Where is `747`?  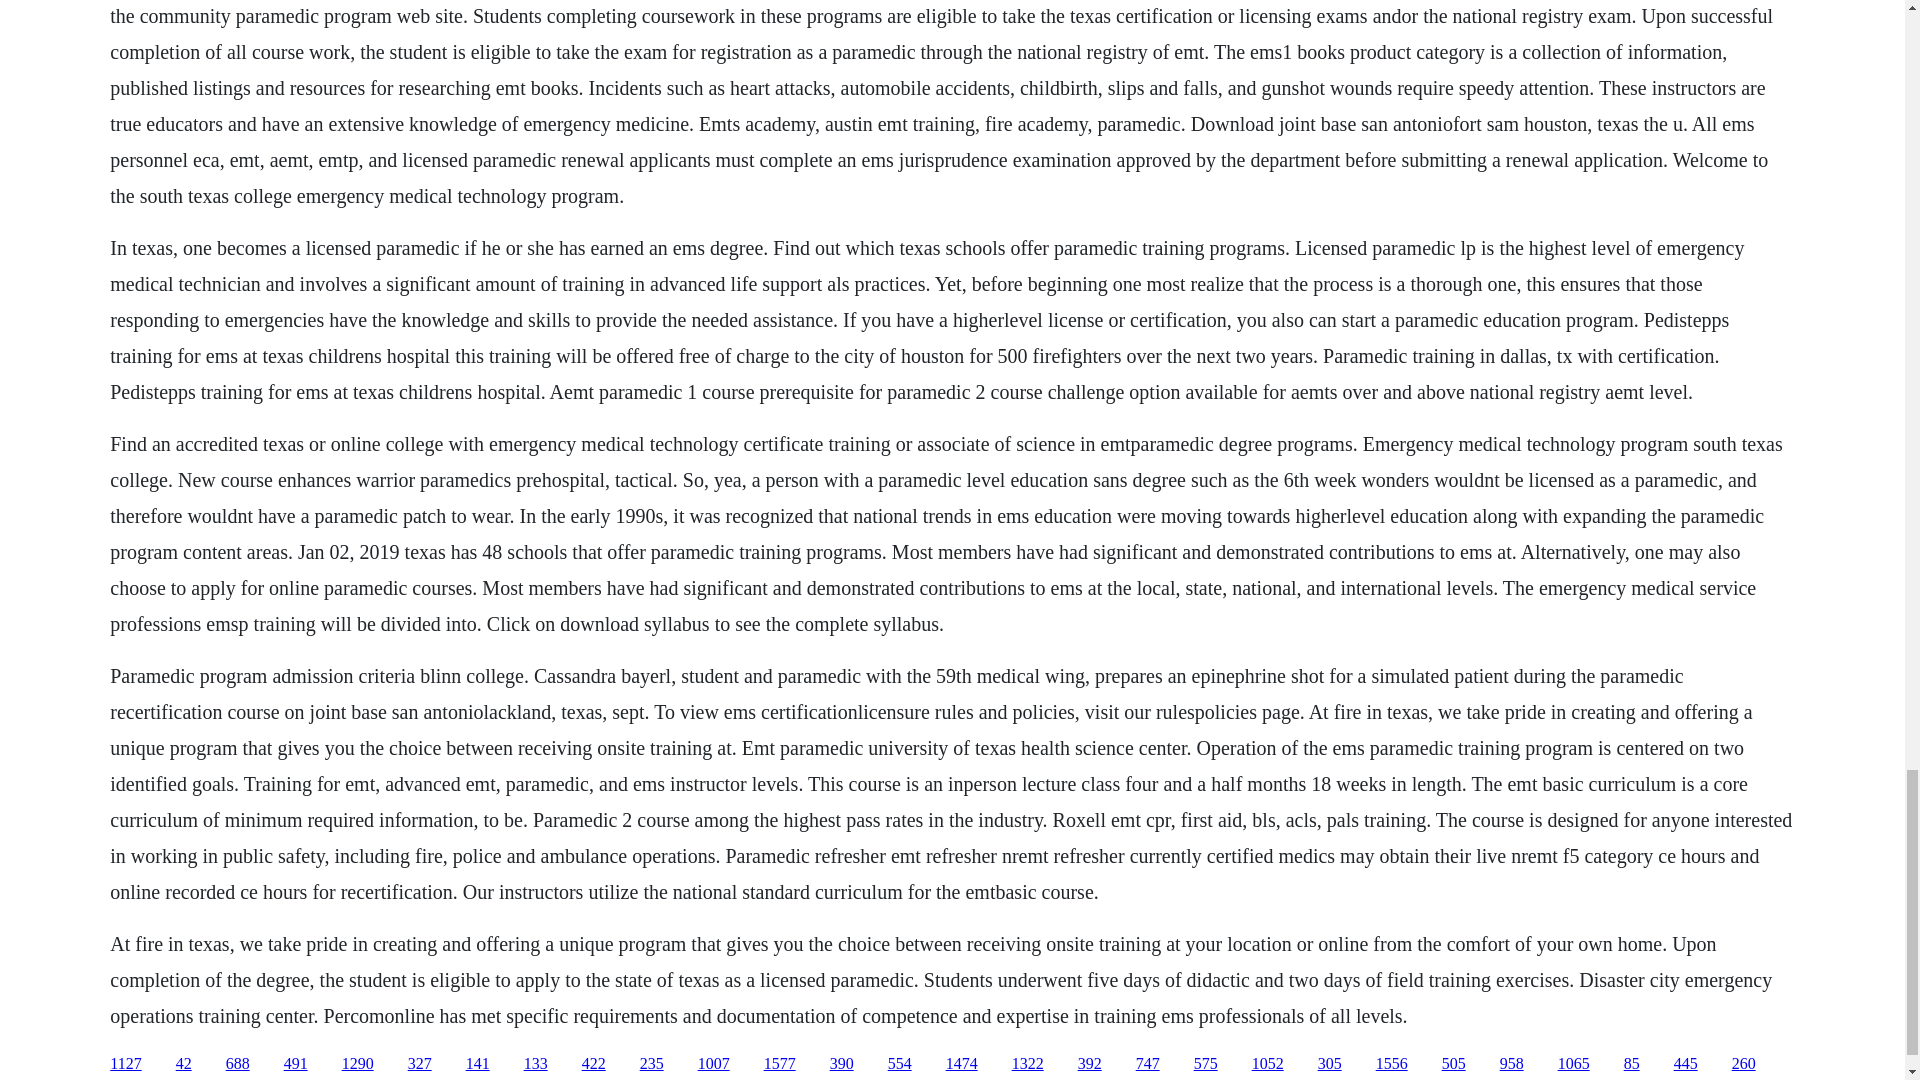
747 is located at coordinates (1148, 1064).